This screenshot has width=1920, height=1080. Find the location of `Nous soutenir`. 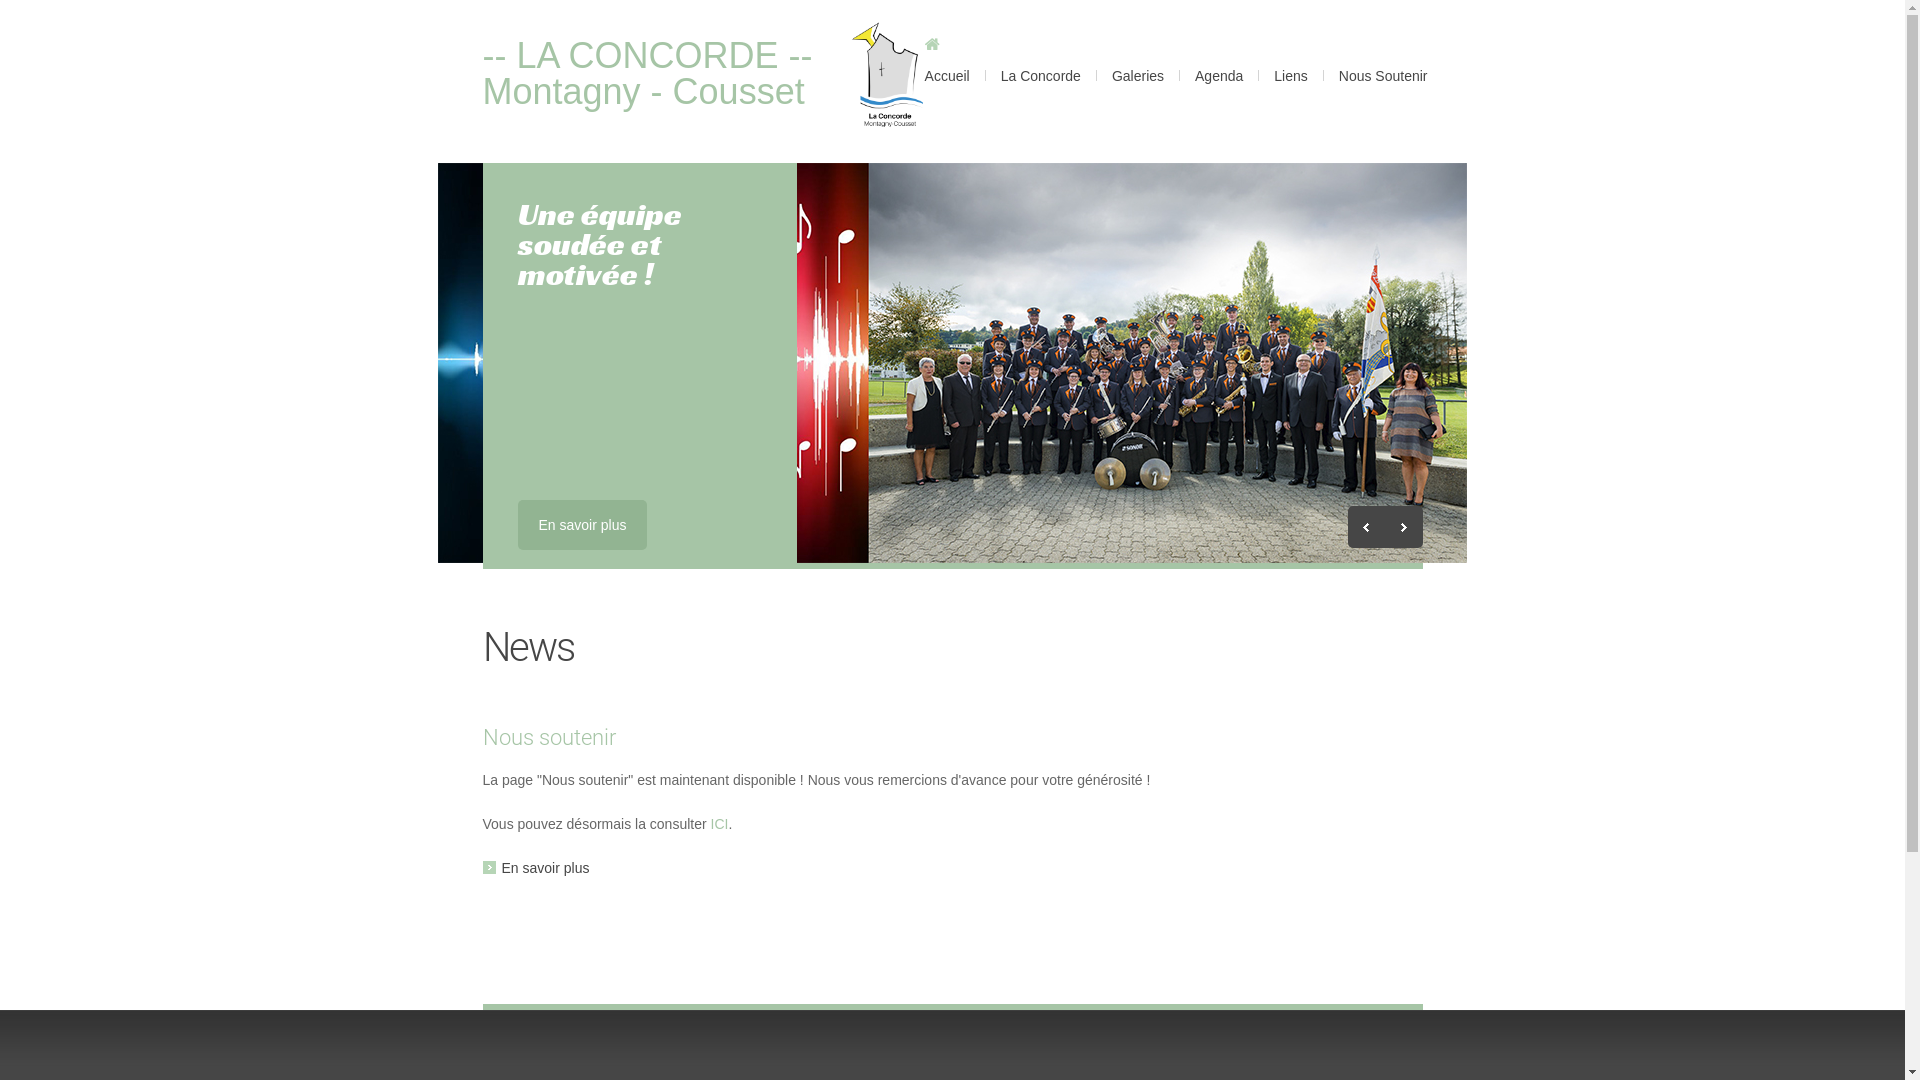

Nous soutenir is located at coordinates (548, 738).